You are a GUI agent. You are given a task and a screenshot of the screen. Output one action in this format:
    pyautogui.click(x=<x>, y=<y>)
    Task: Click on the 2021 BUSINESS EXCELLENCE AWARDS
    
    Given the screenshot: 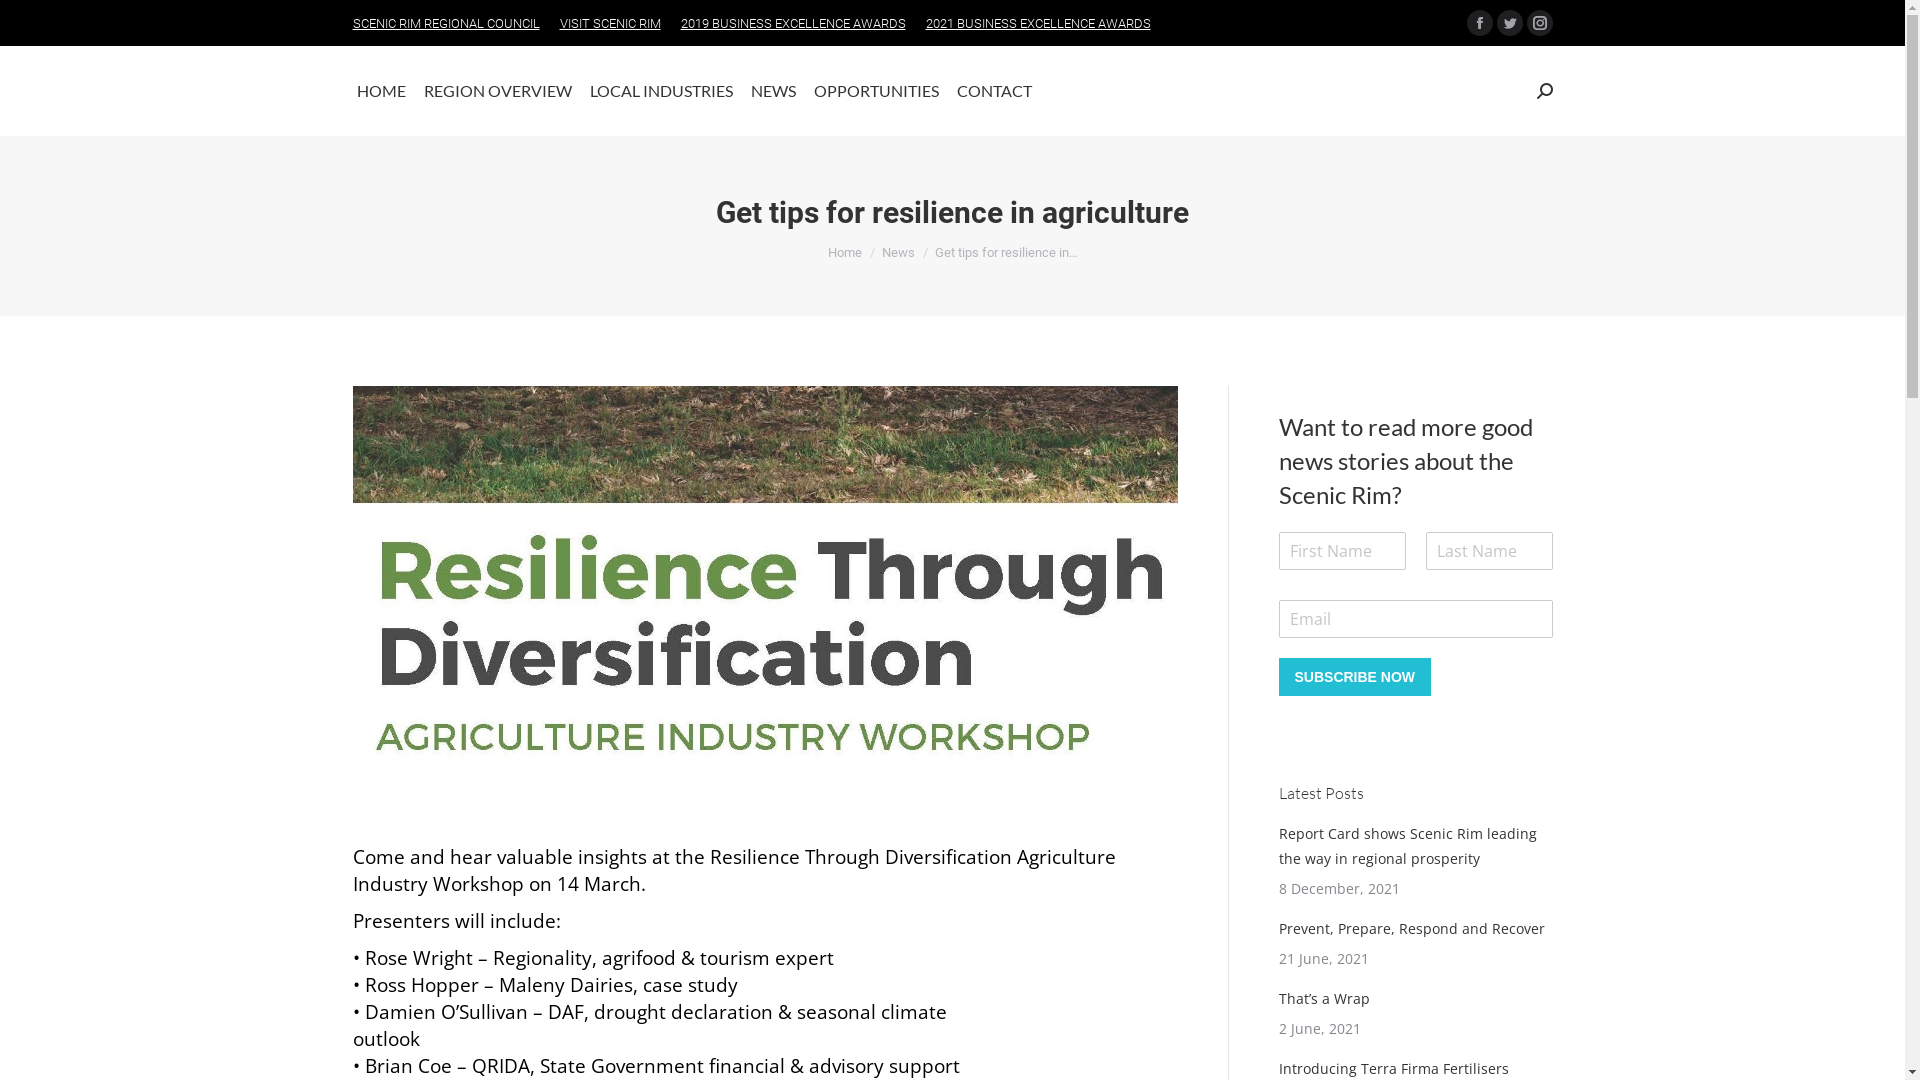 What is the action you would take?
    pyautogui.click(x=1038, y=24)
    